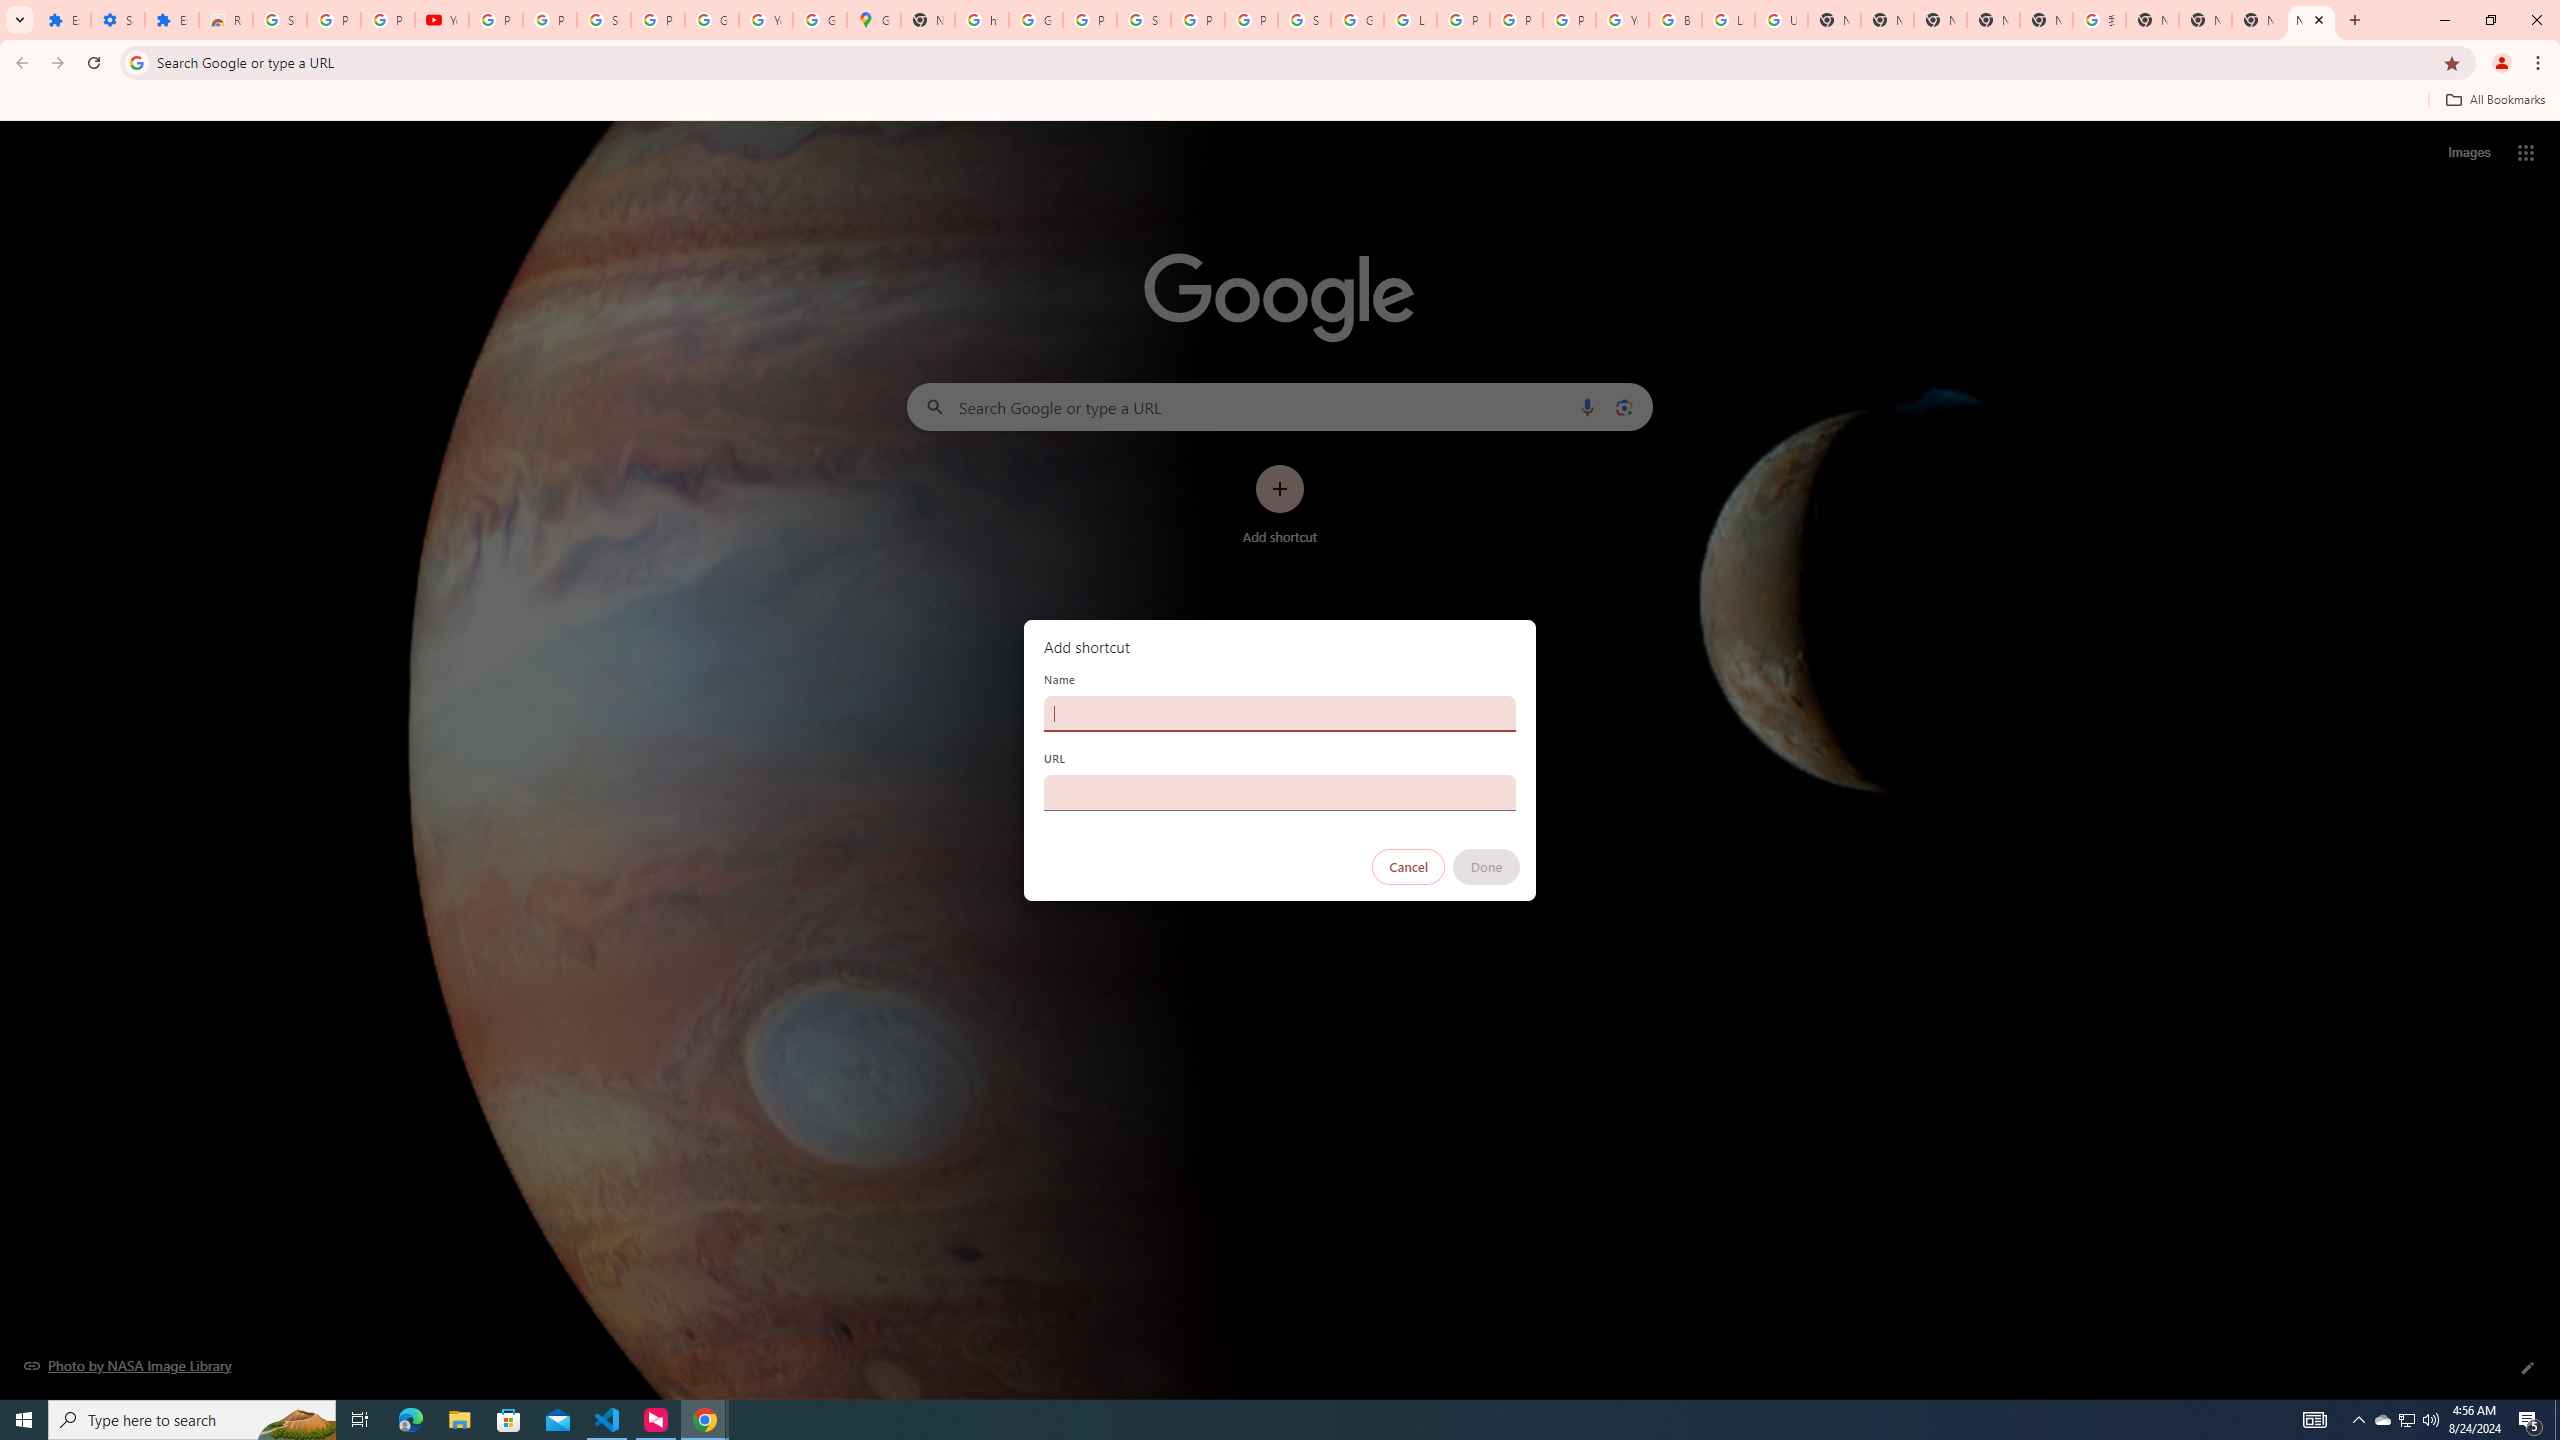 The image size is (2560, 1440). What do you see at coordinates (1487, 867) in the screenshot?
I see `Done` at bounding box center [1487, 867].